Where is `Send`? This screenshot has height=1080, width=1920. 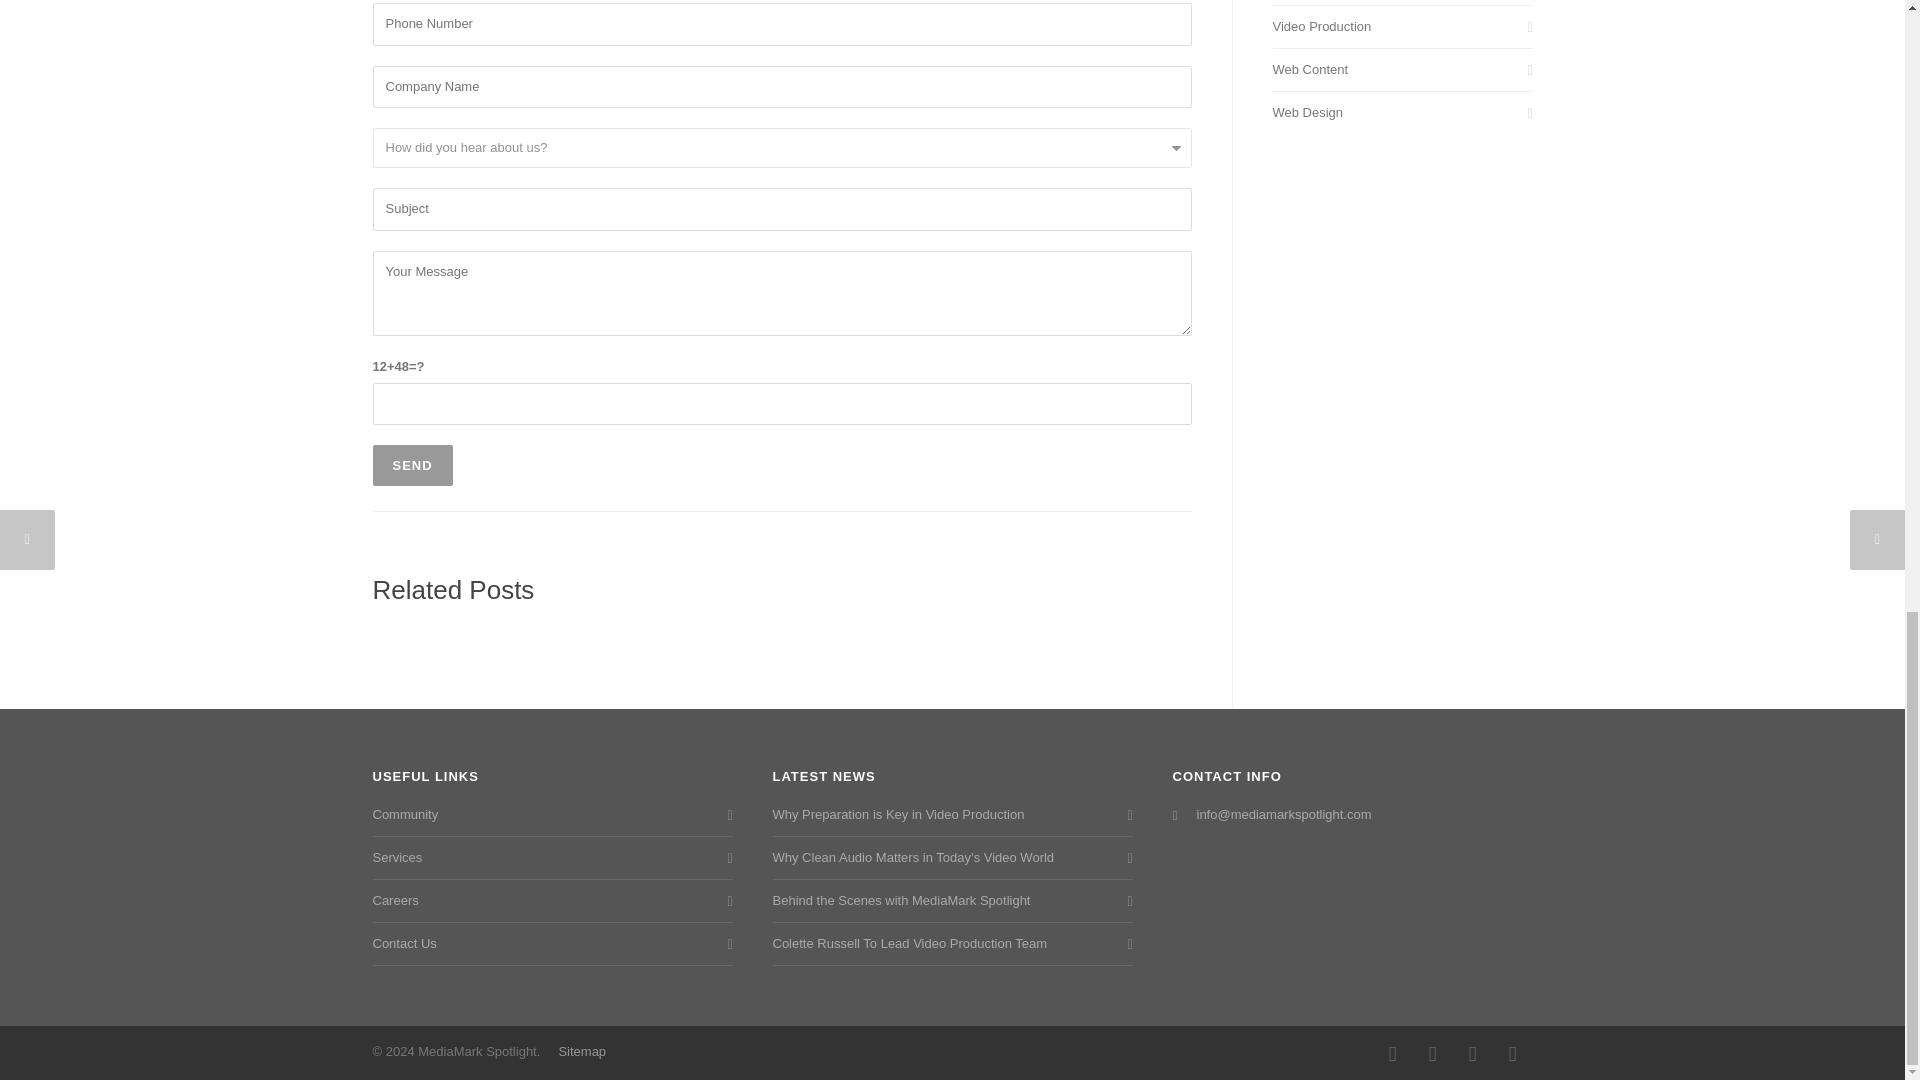 Send is located at coordinates (412, 465).